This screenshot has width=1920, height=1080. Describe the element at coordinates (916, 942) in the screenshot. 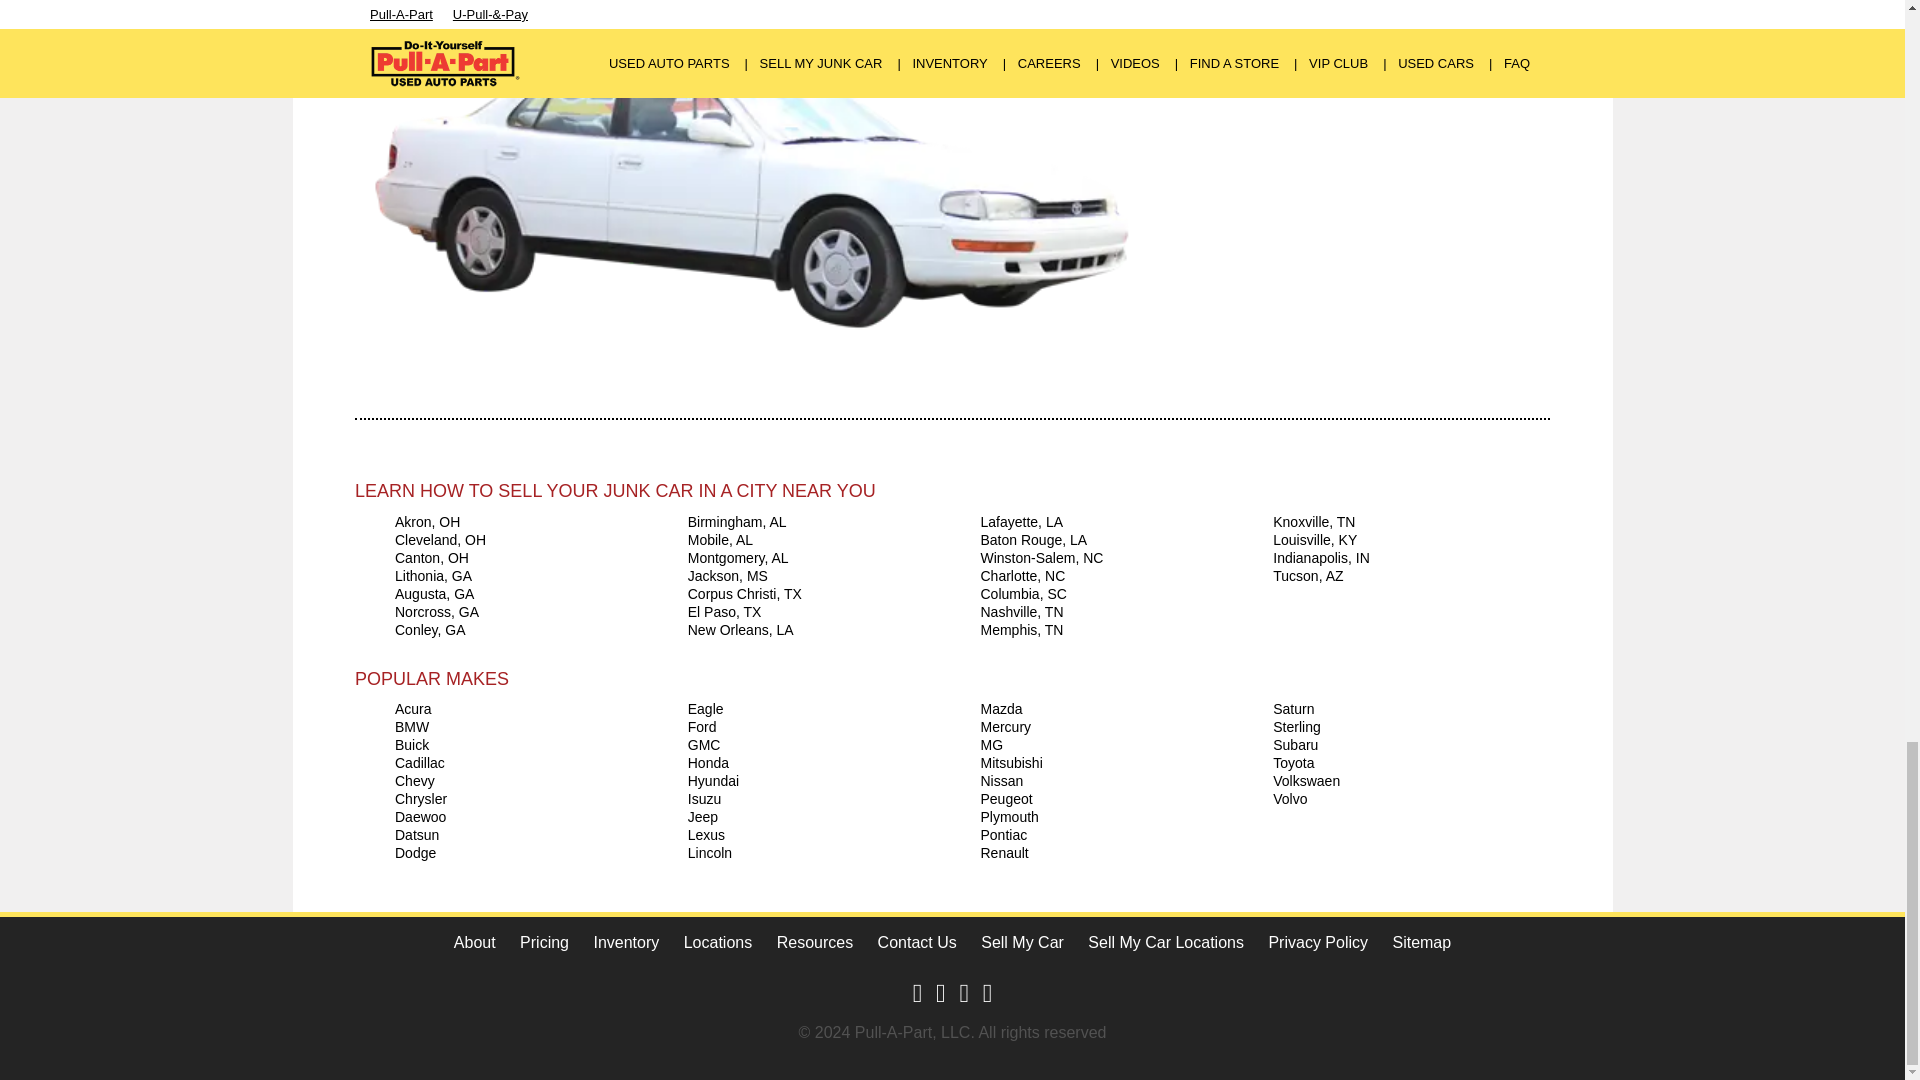

I see `Contact Us` at that location.